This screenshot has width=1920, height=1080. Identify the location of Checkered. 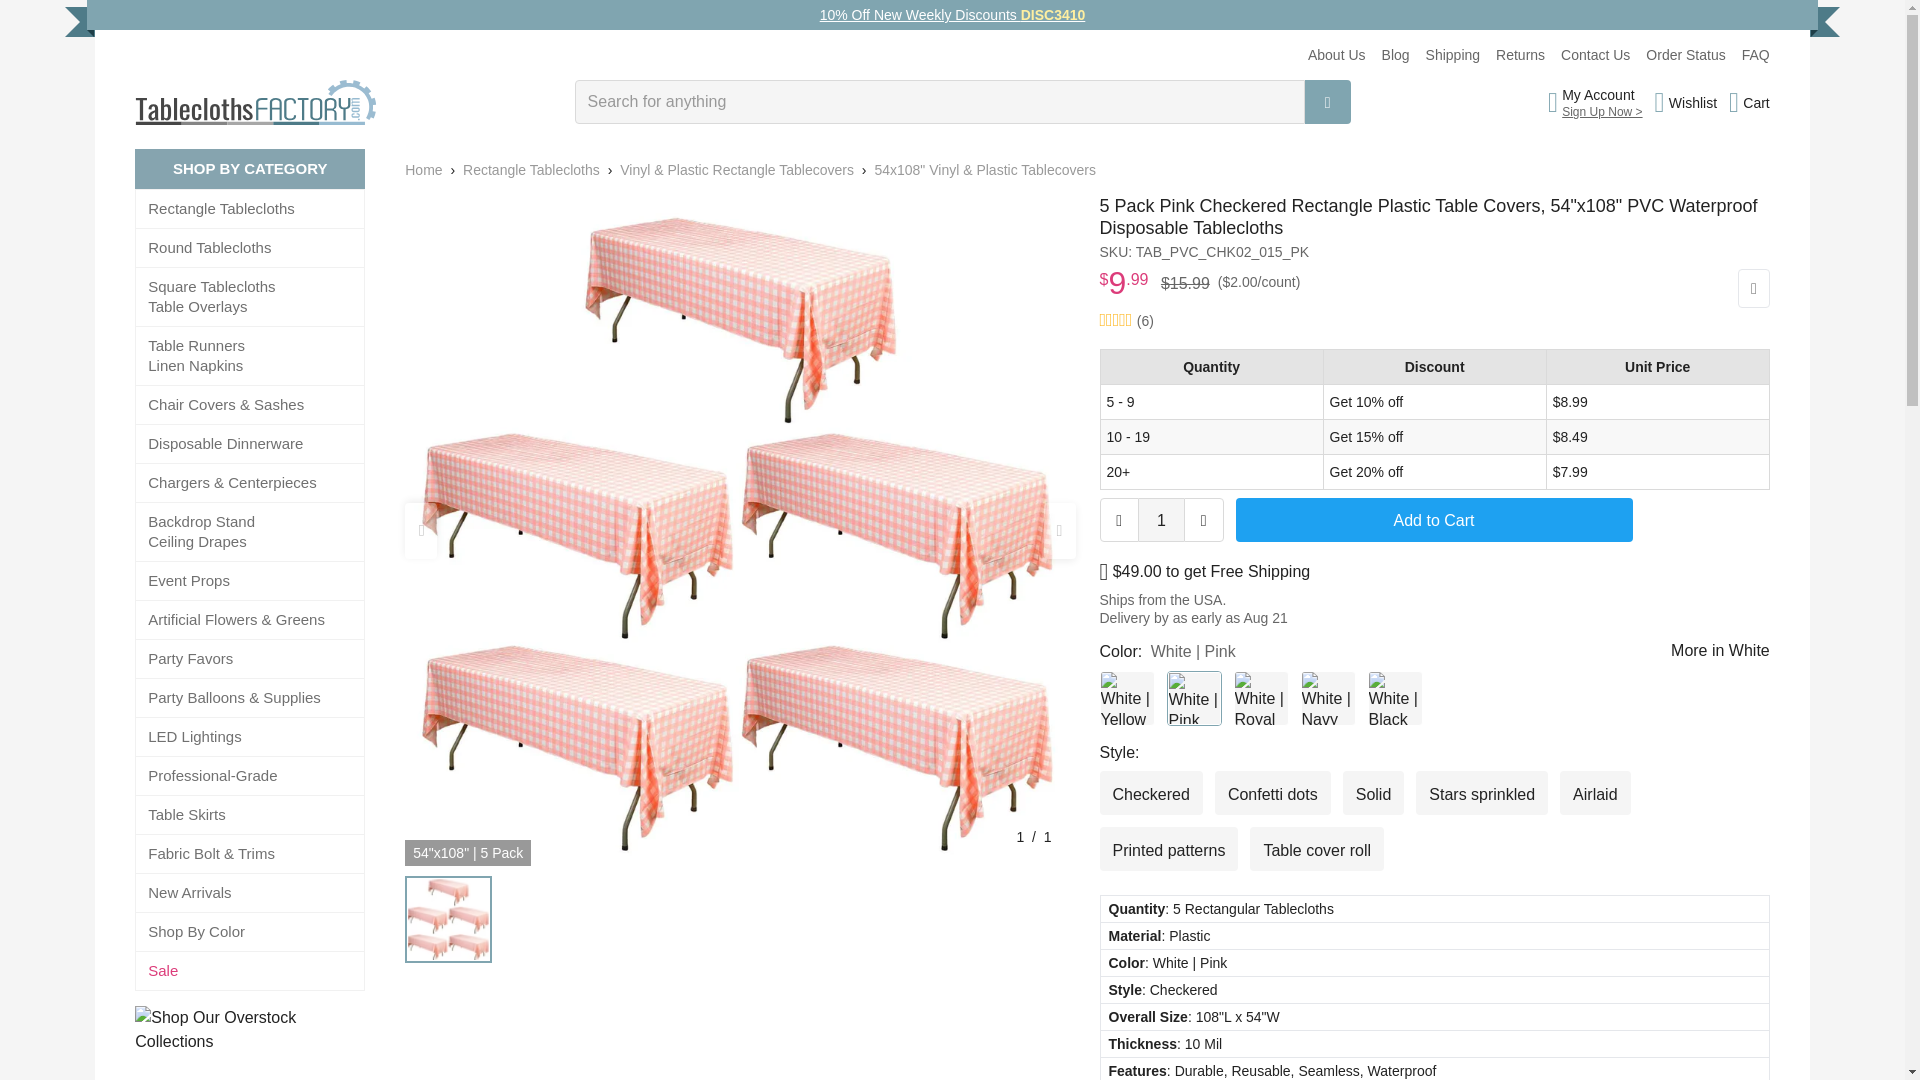
(1152, 793).